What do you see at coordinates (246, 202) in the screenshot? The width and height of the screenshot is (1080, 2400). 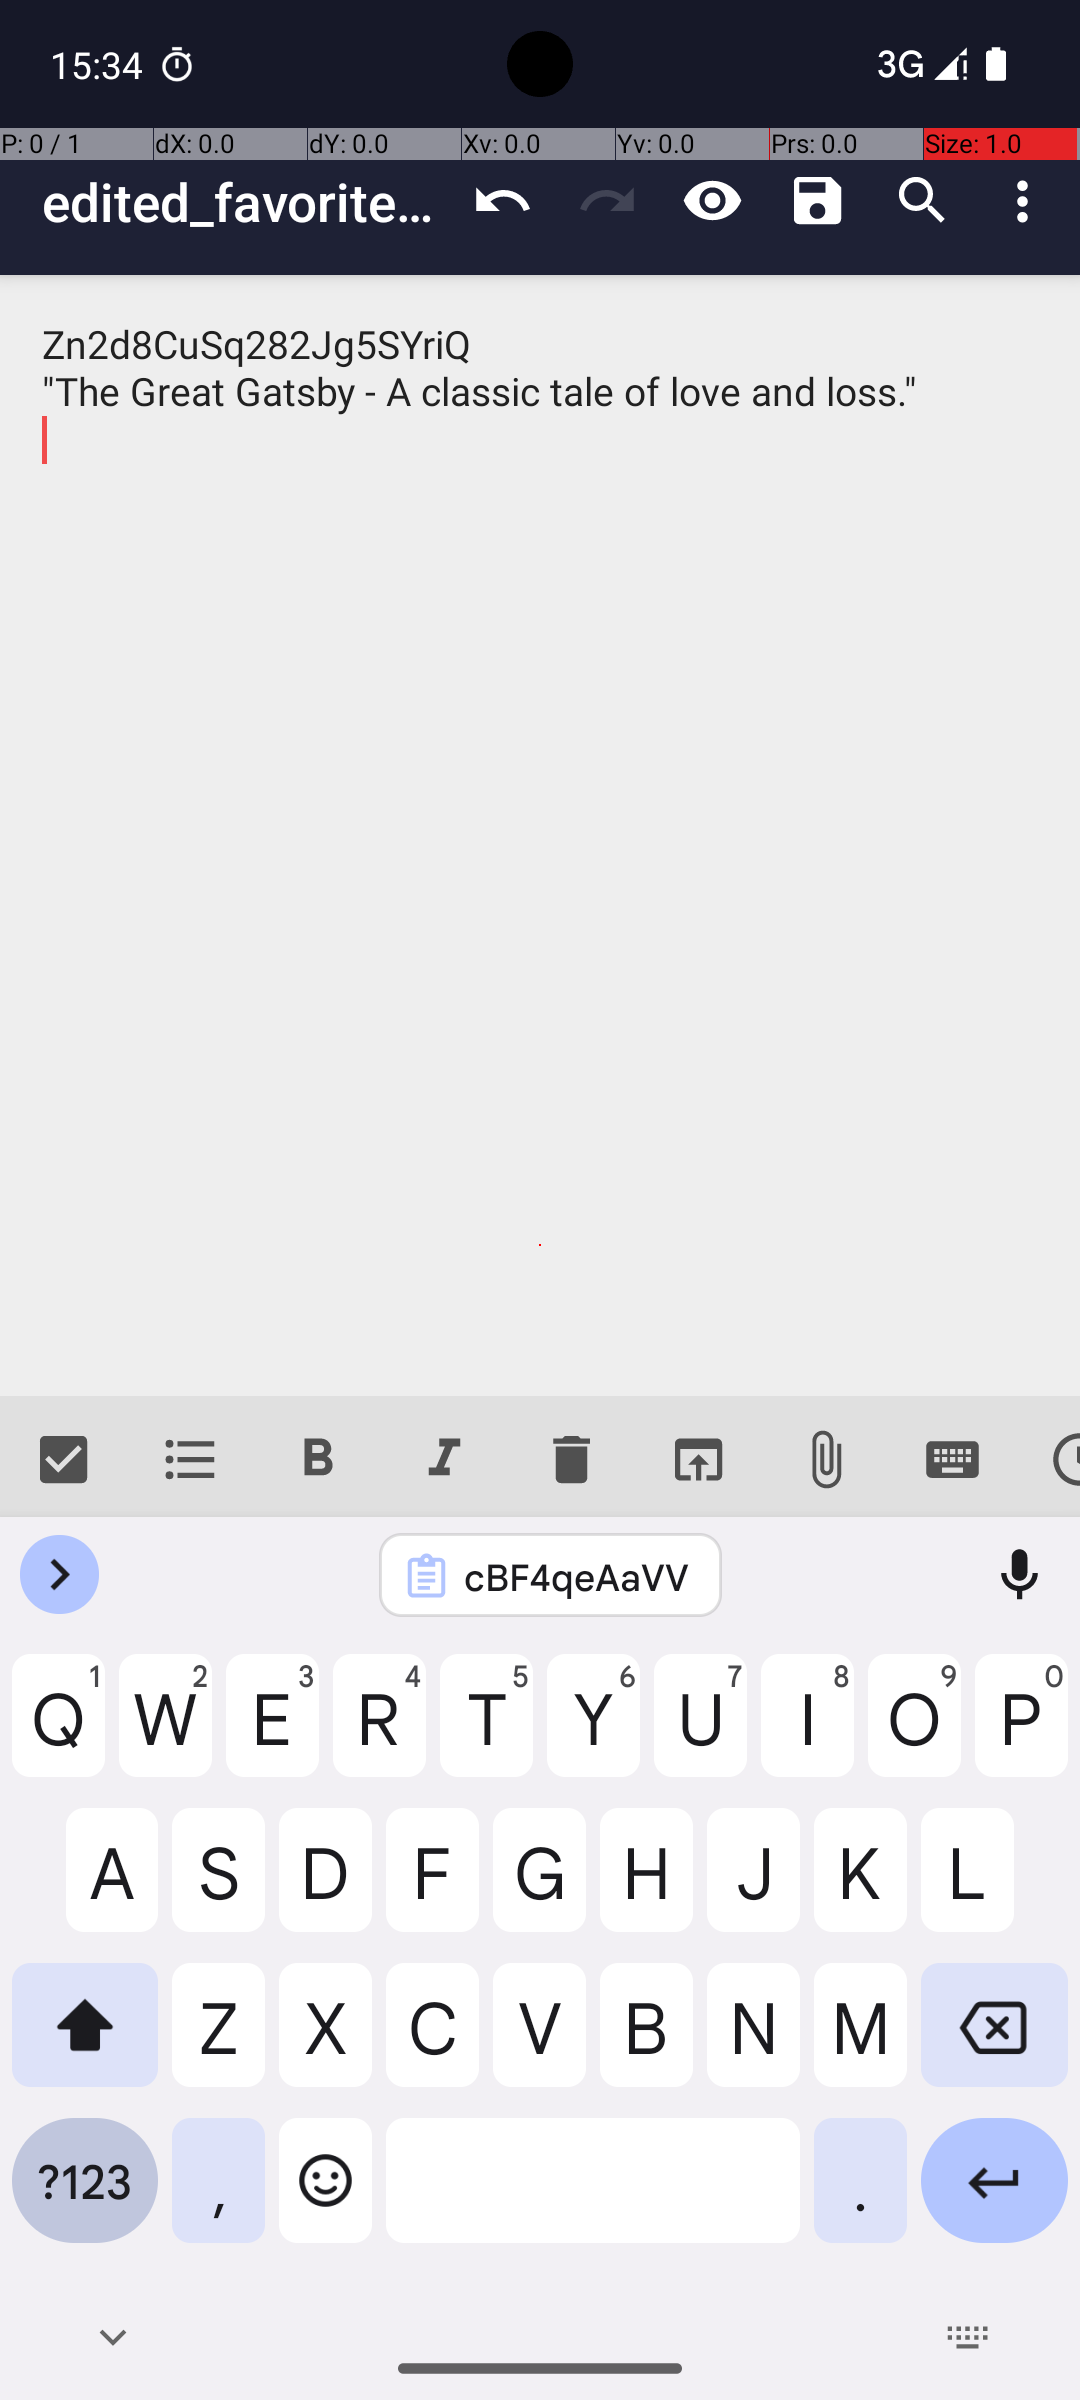 I see `edited_favorite_book_quotes` at bounding box center [246, 202].